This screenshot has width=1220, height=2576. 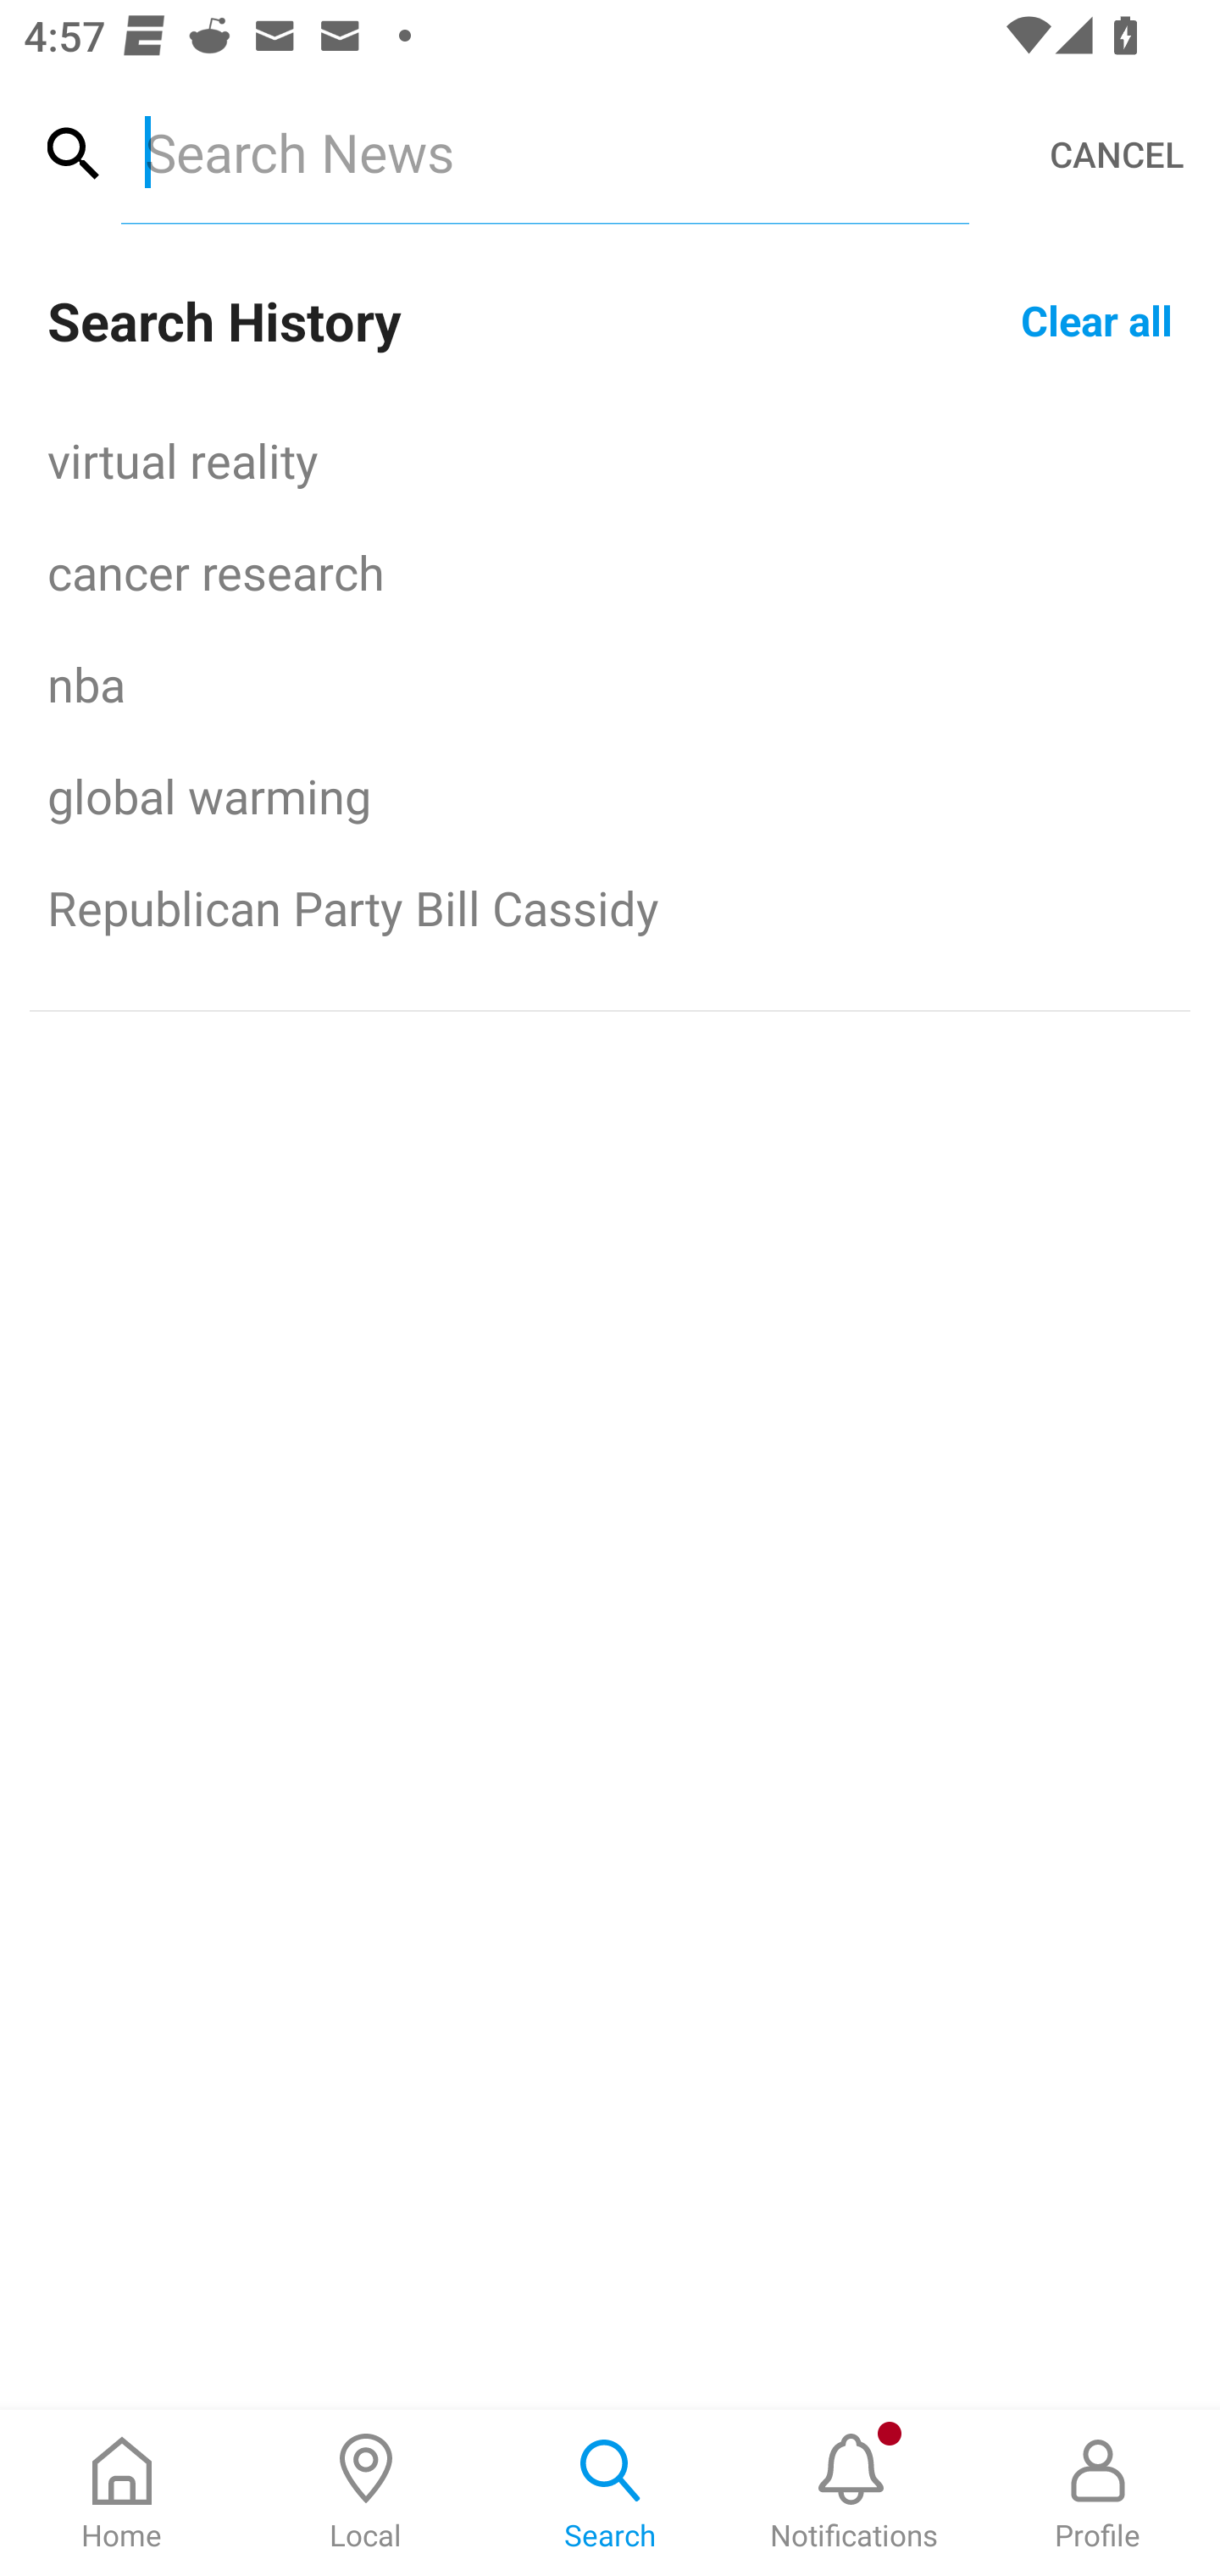 What do you see at coordinates (610, 571) in the screenshot?
I see `cancer research` at bounding box center [610, 571].